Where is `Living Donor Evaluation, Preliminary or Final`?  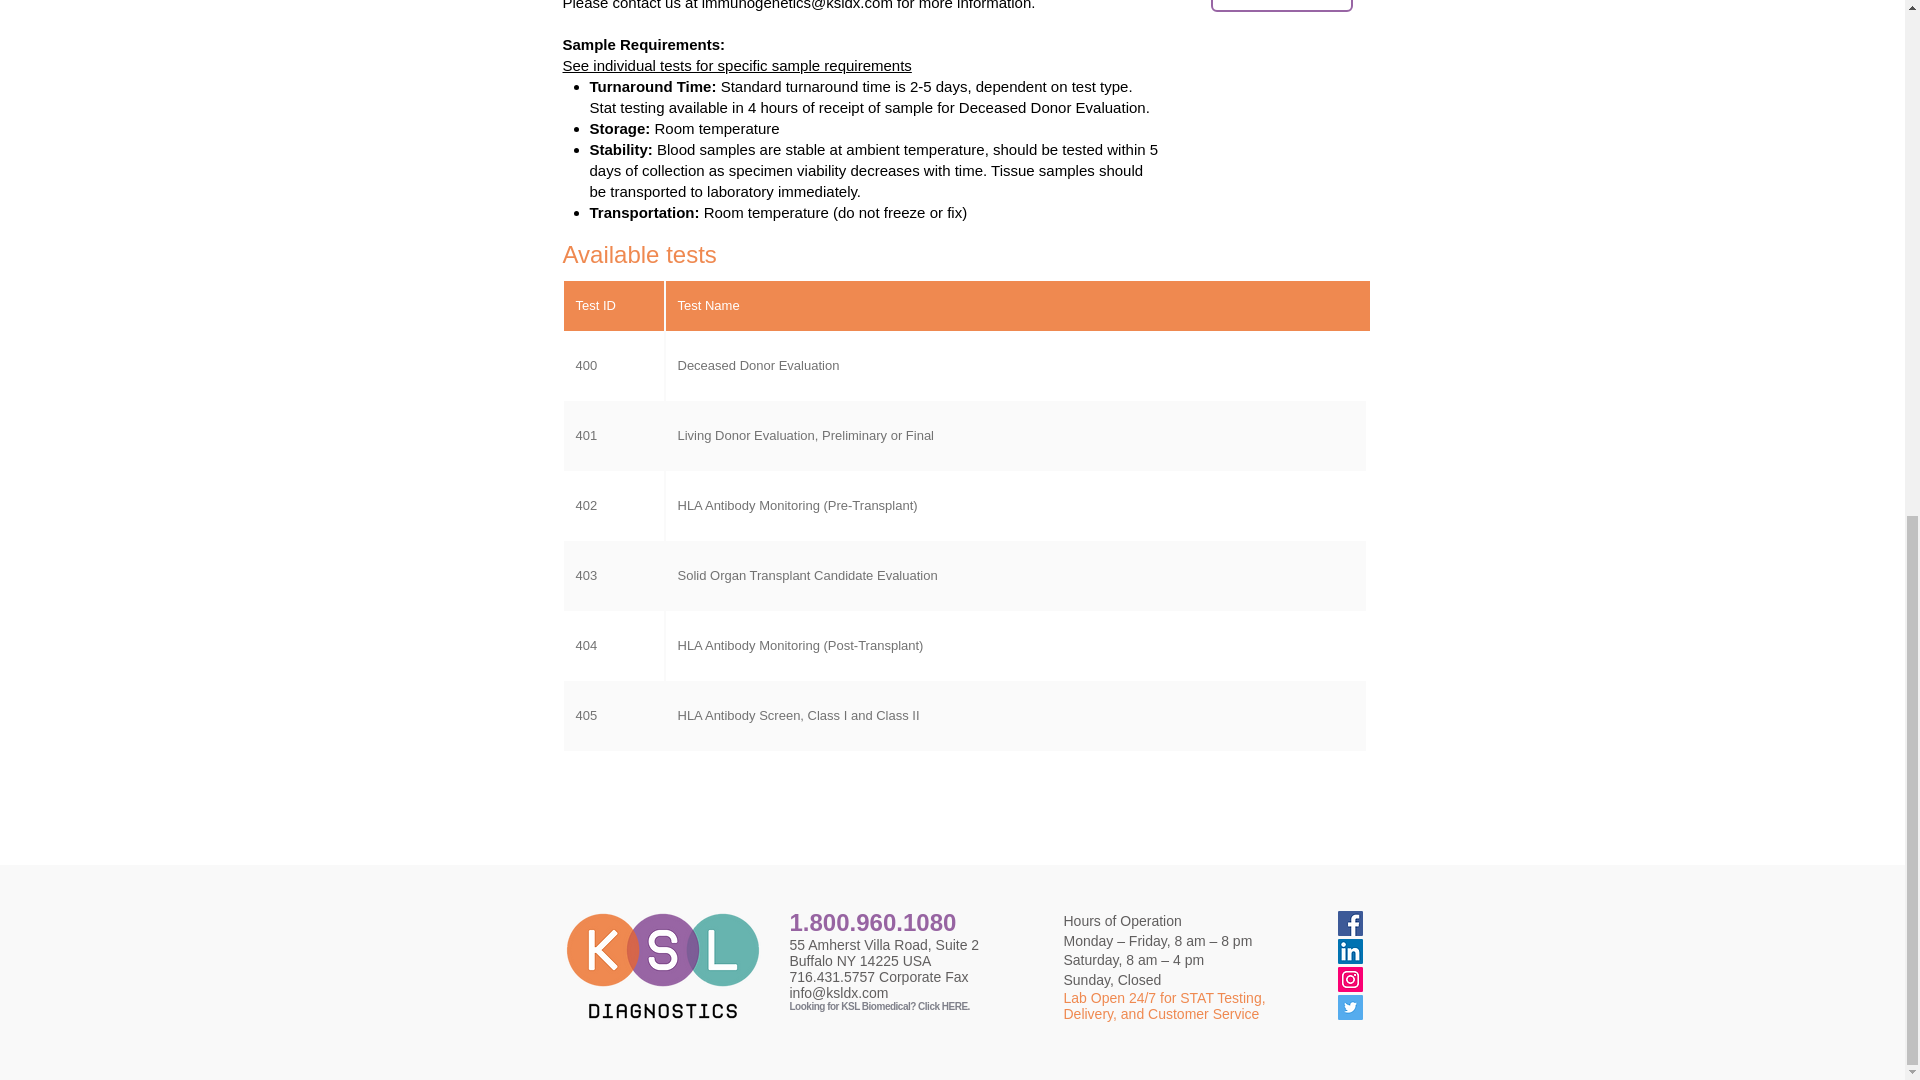 Living Donor Evaluation, Preliminary or Final is located at coordinates (1016, 435).